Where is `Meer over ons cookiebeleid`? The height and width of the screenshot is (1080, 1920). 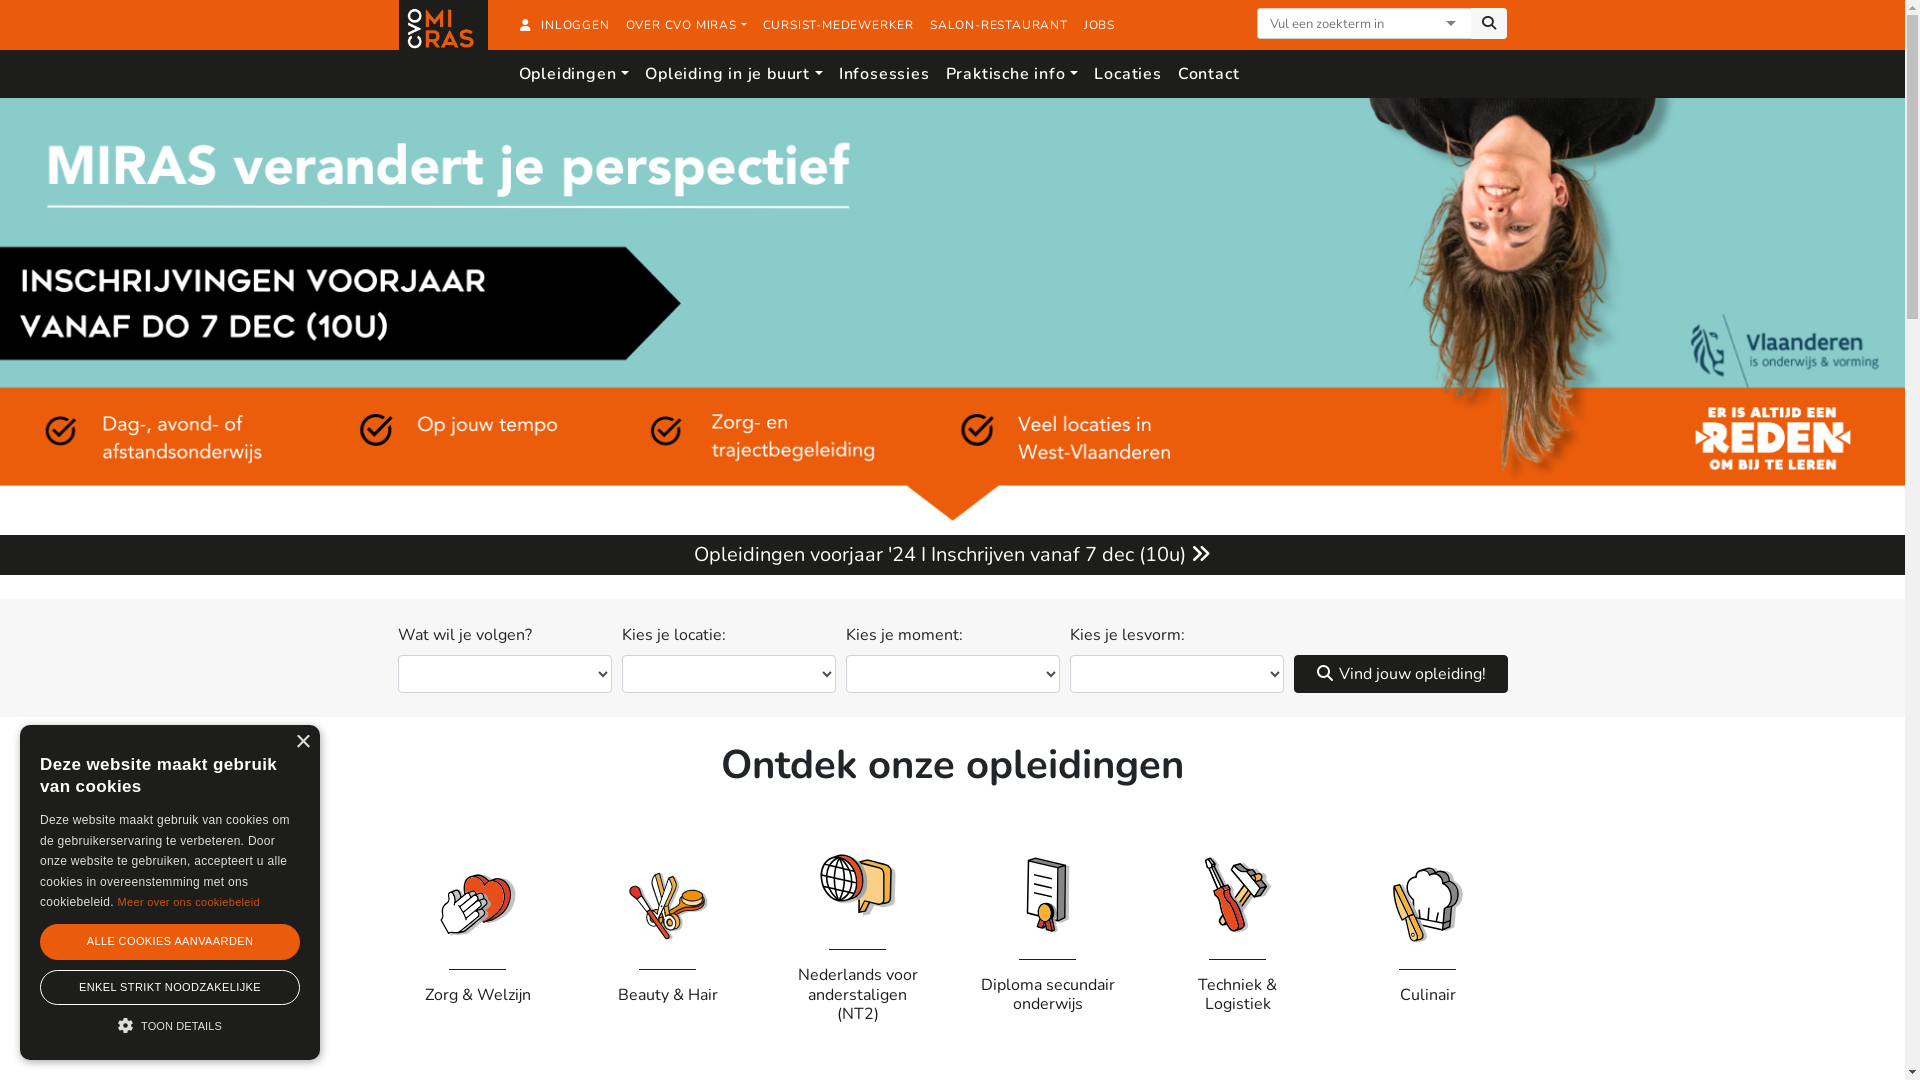
Meer over ons cookiebeleid is located at coordinates (189, 902).